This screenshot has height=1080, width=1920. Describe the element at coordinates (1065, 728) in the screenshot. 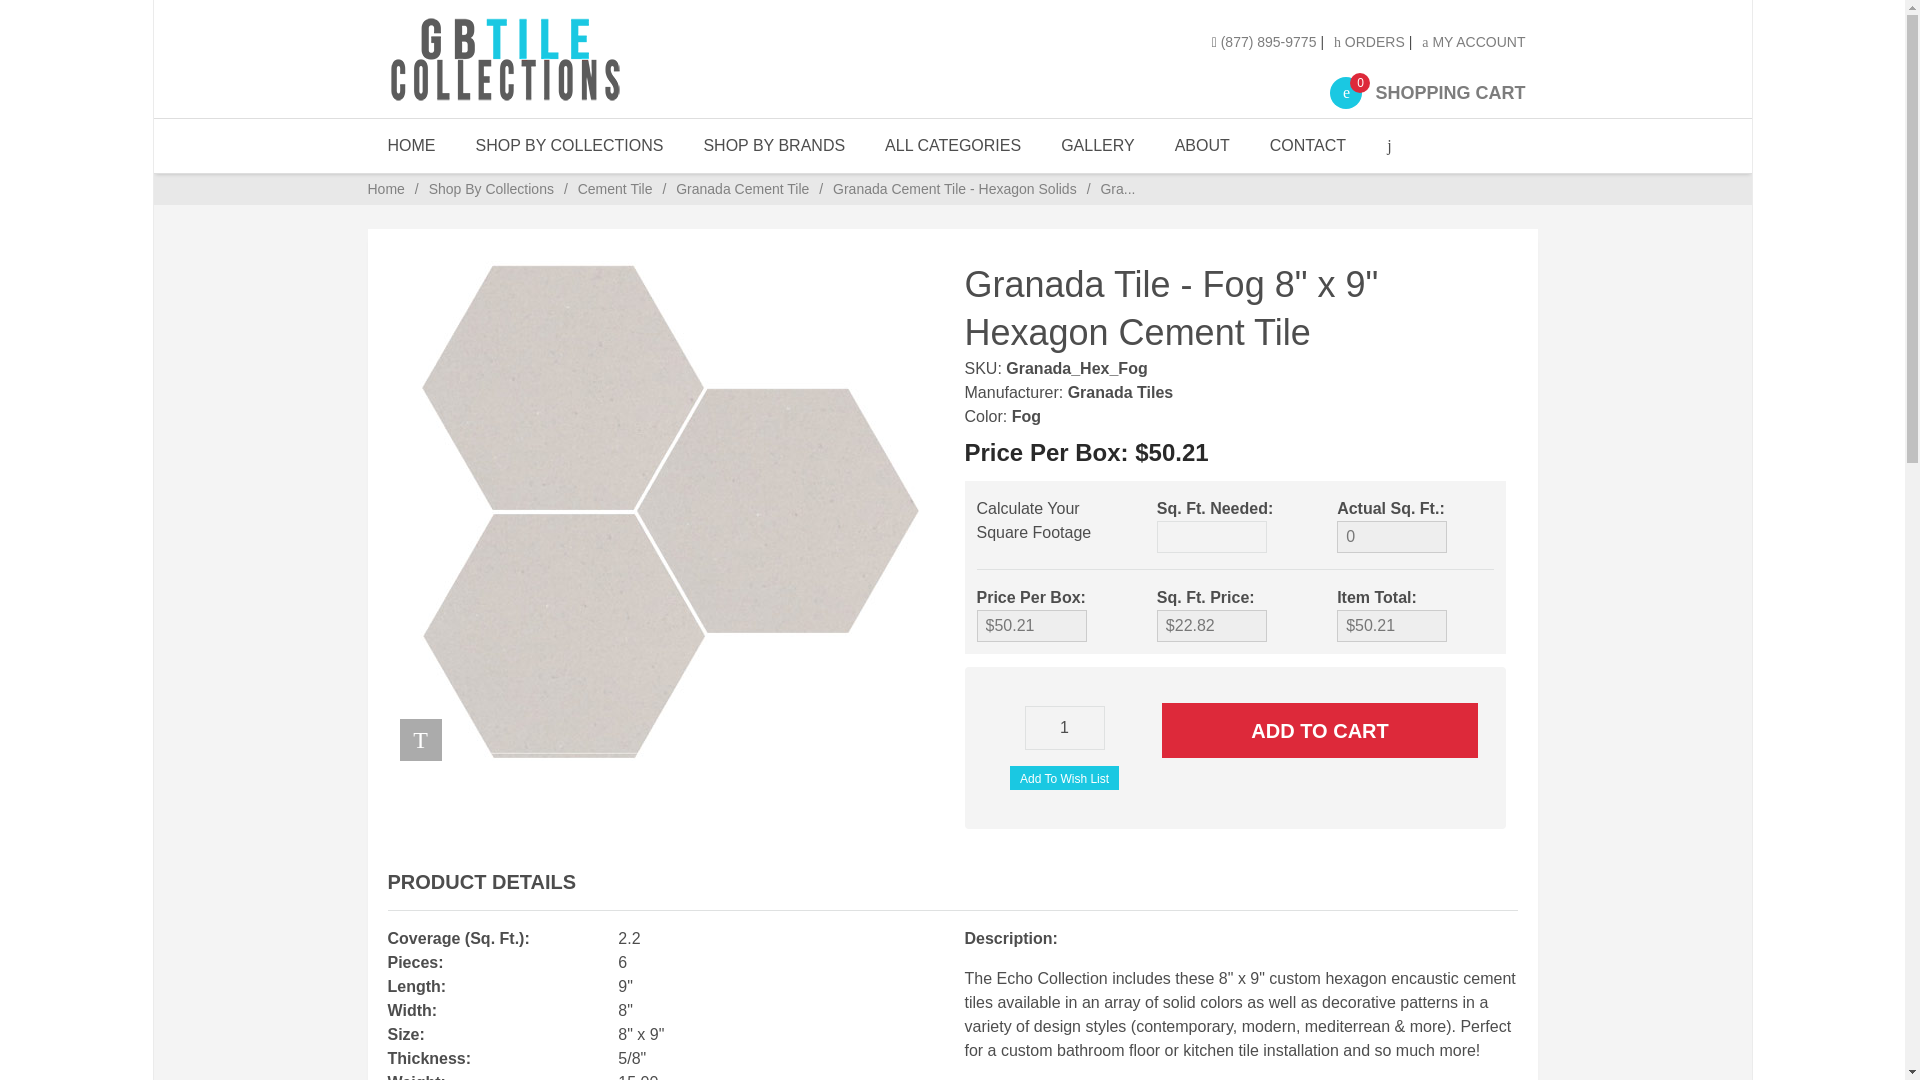

I see `Add to Cart` at that location.